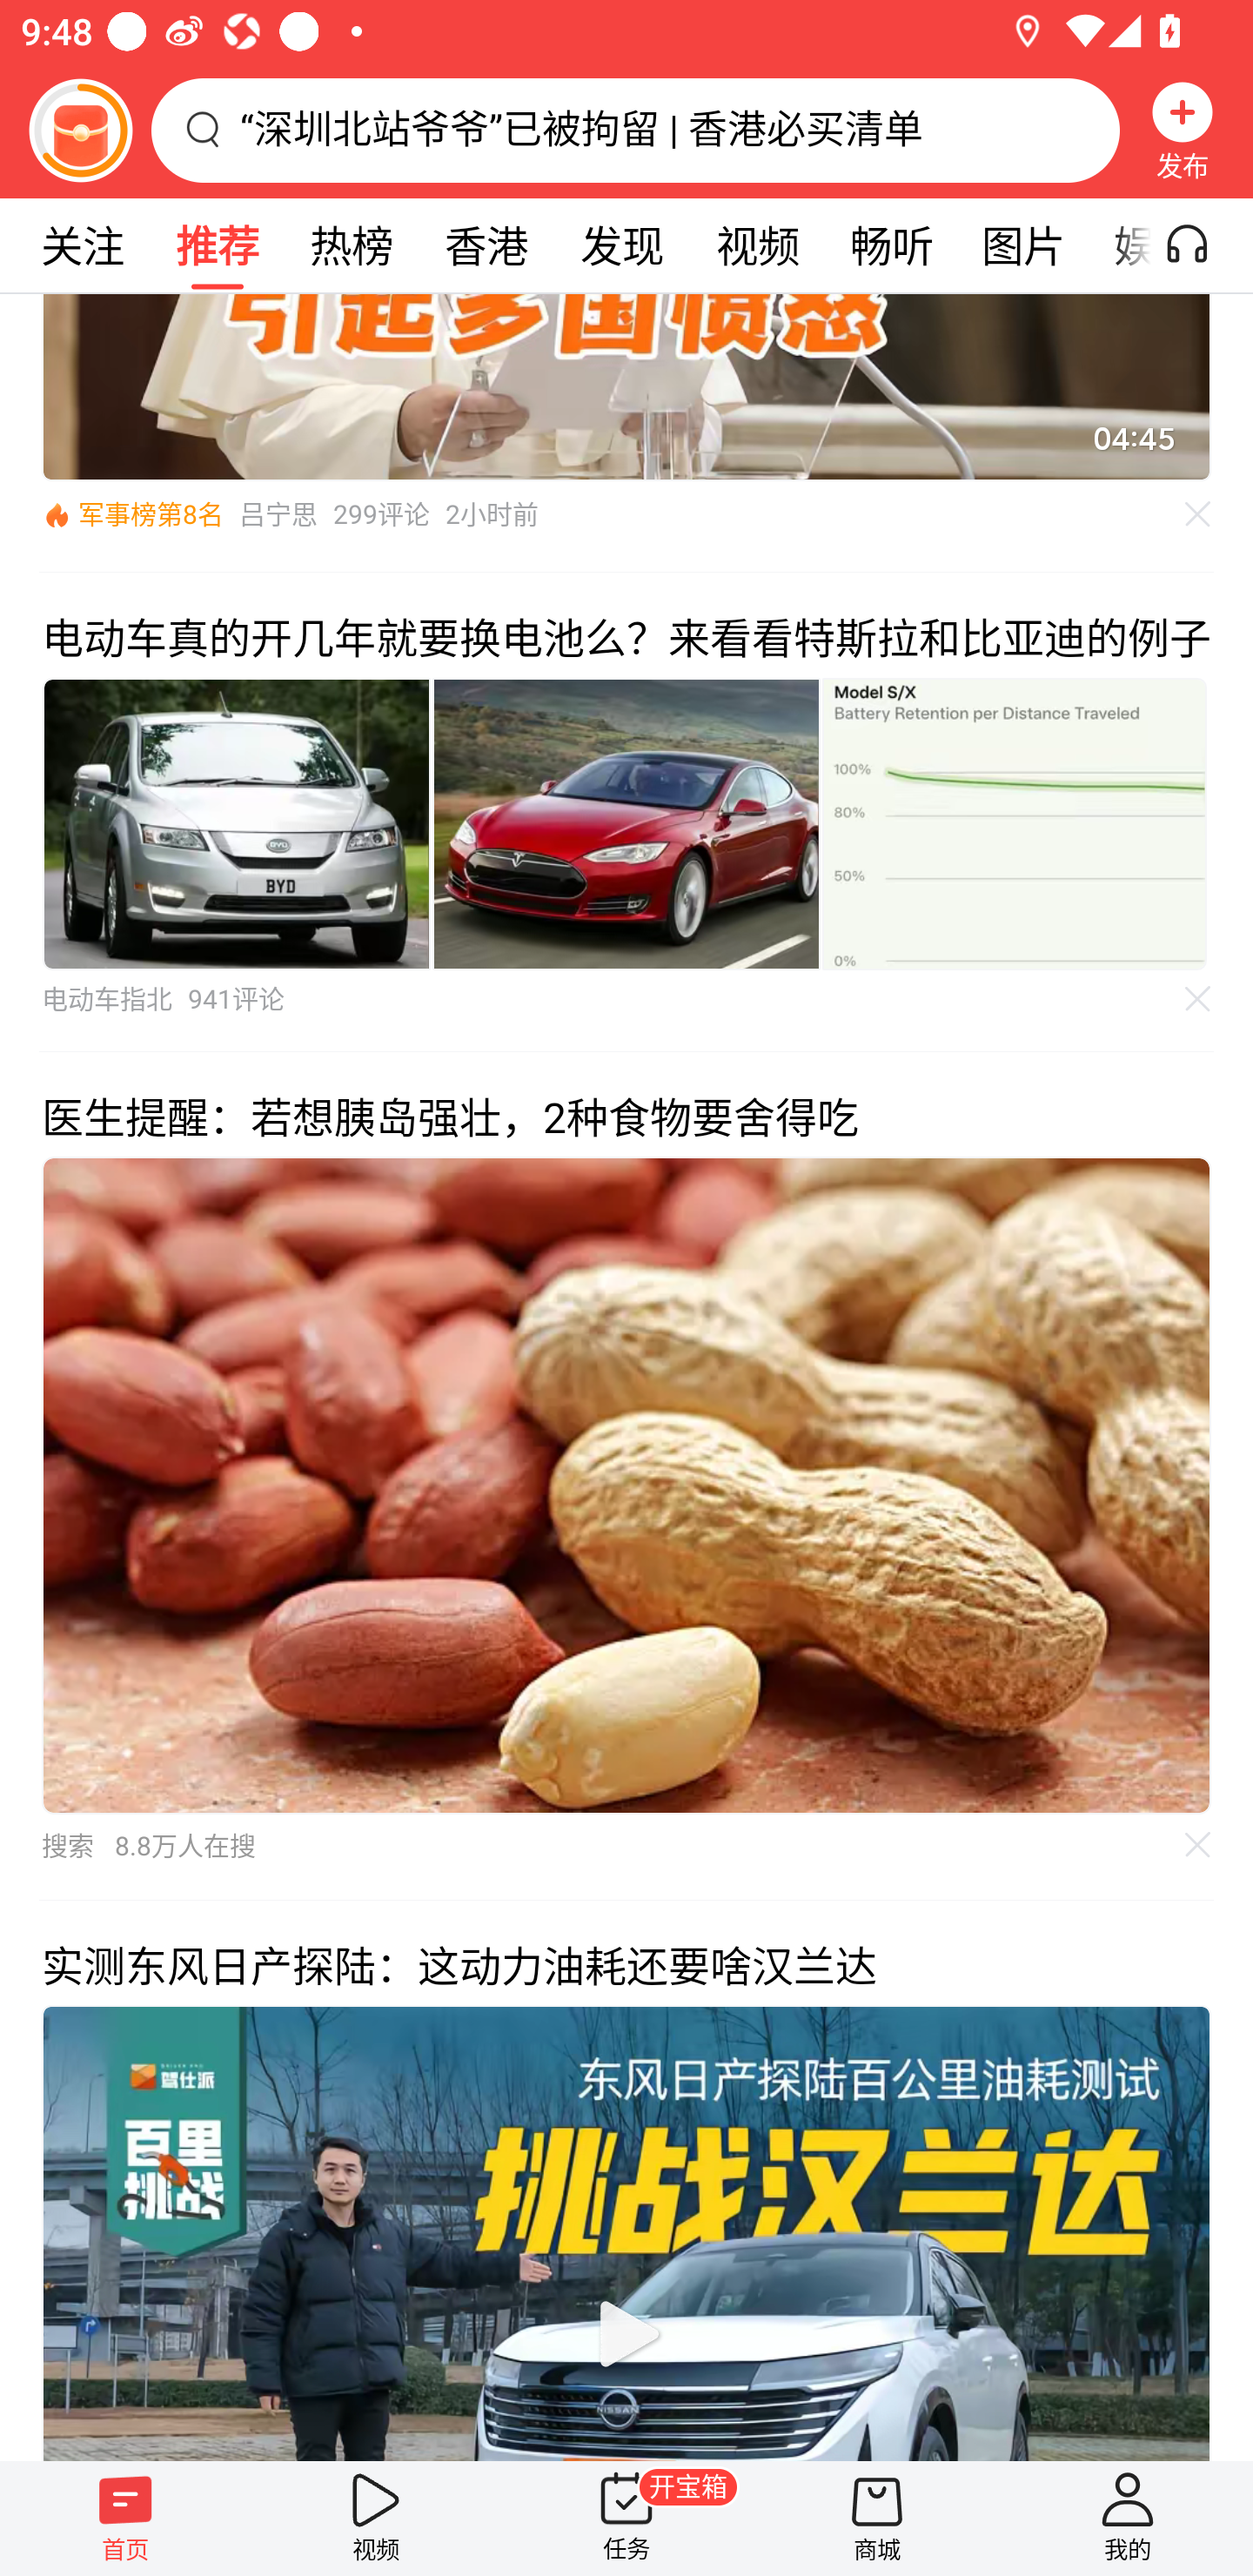 Image resolution: width=1253 pixels, height=2576 pixels. I want to click on 不感兴趣, so click(1198, 1844).